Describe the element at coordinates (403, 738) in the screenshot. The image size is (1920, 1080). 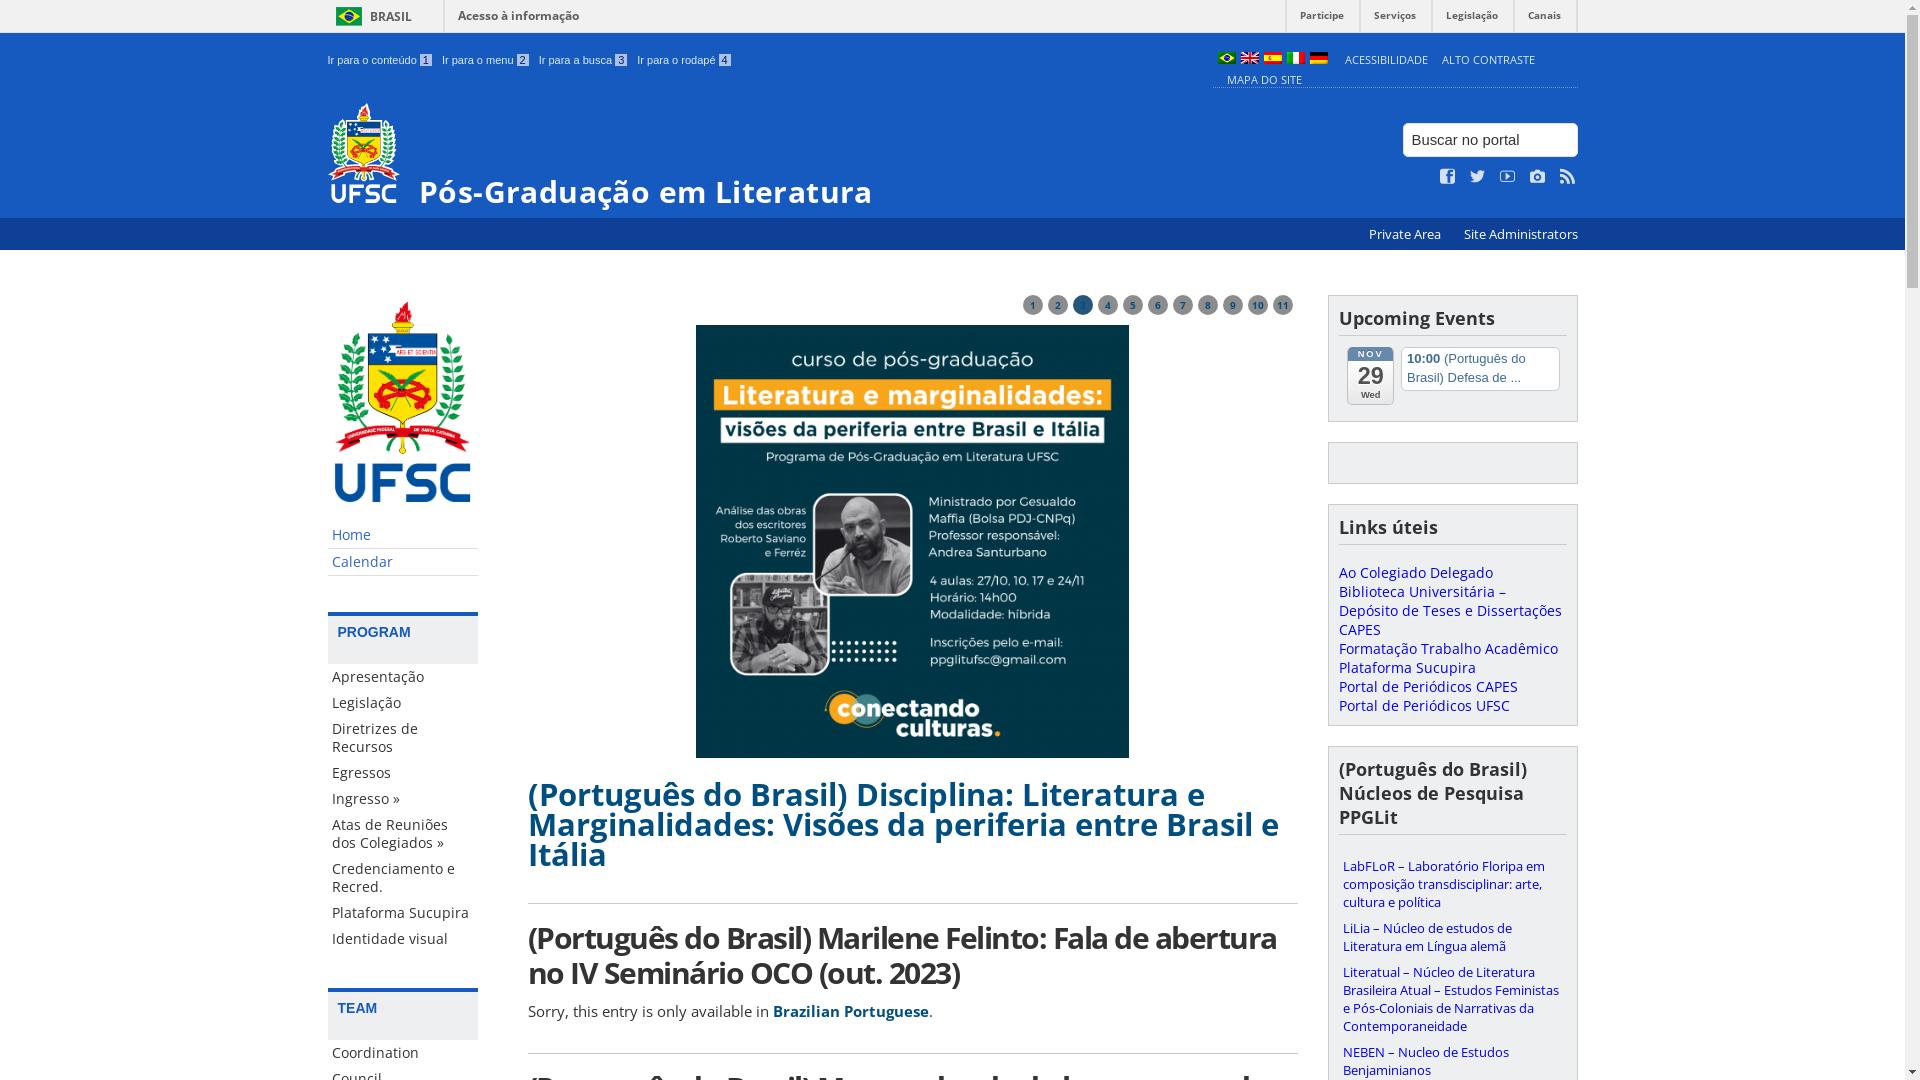
I see `Diretrizes de Recursos` at that location.